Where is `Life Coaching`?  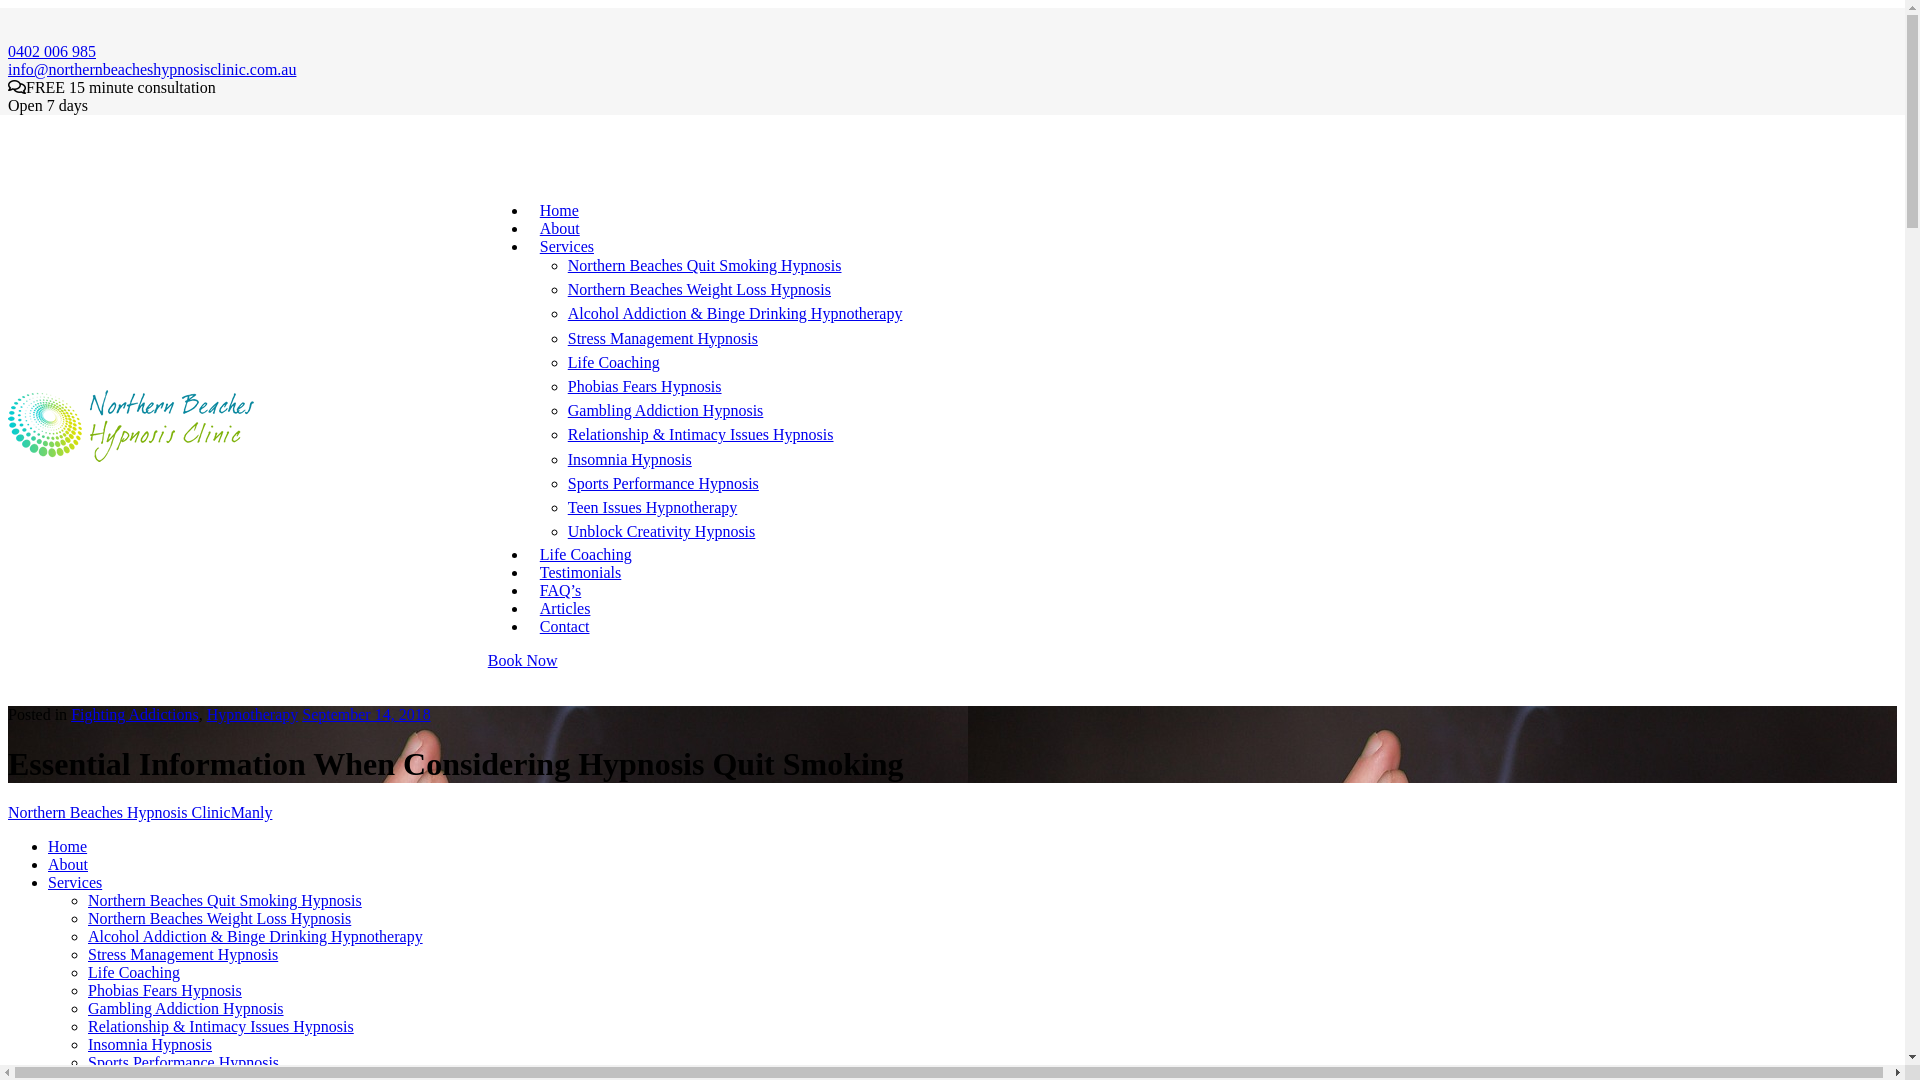 Life Coaching is located at coordinates (134, 972).